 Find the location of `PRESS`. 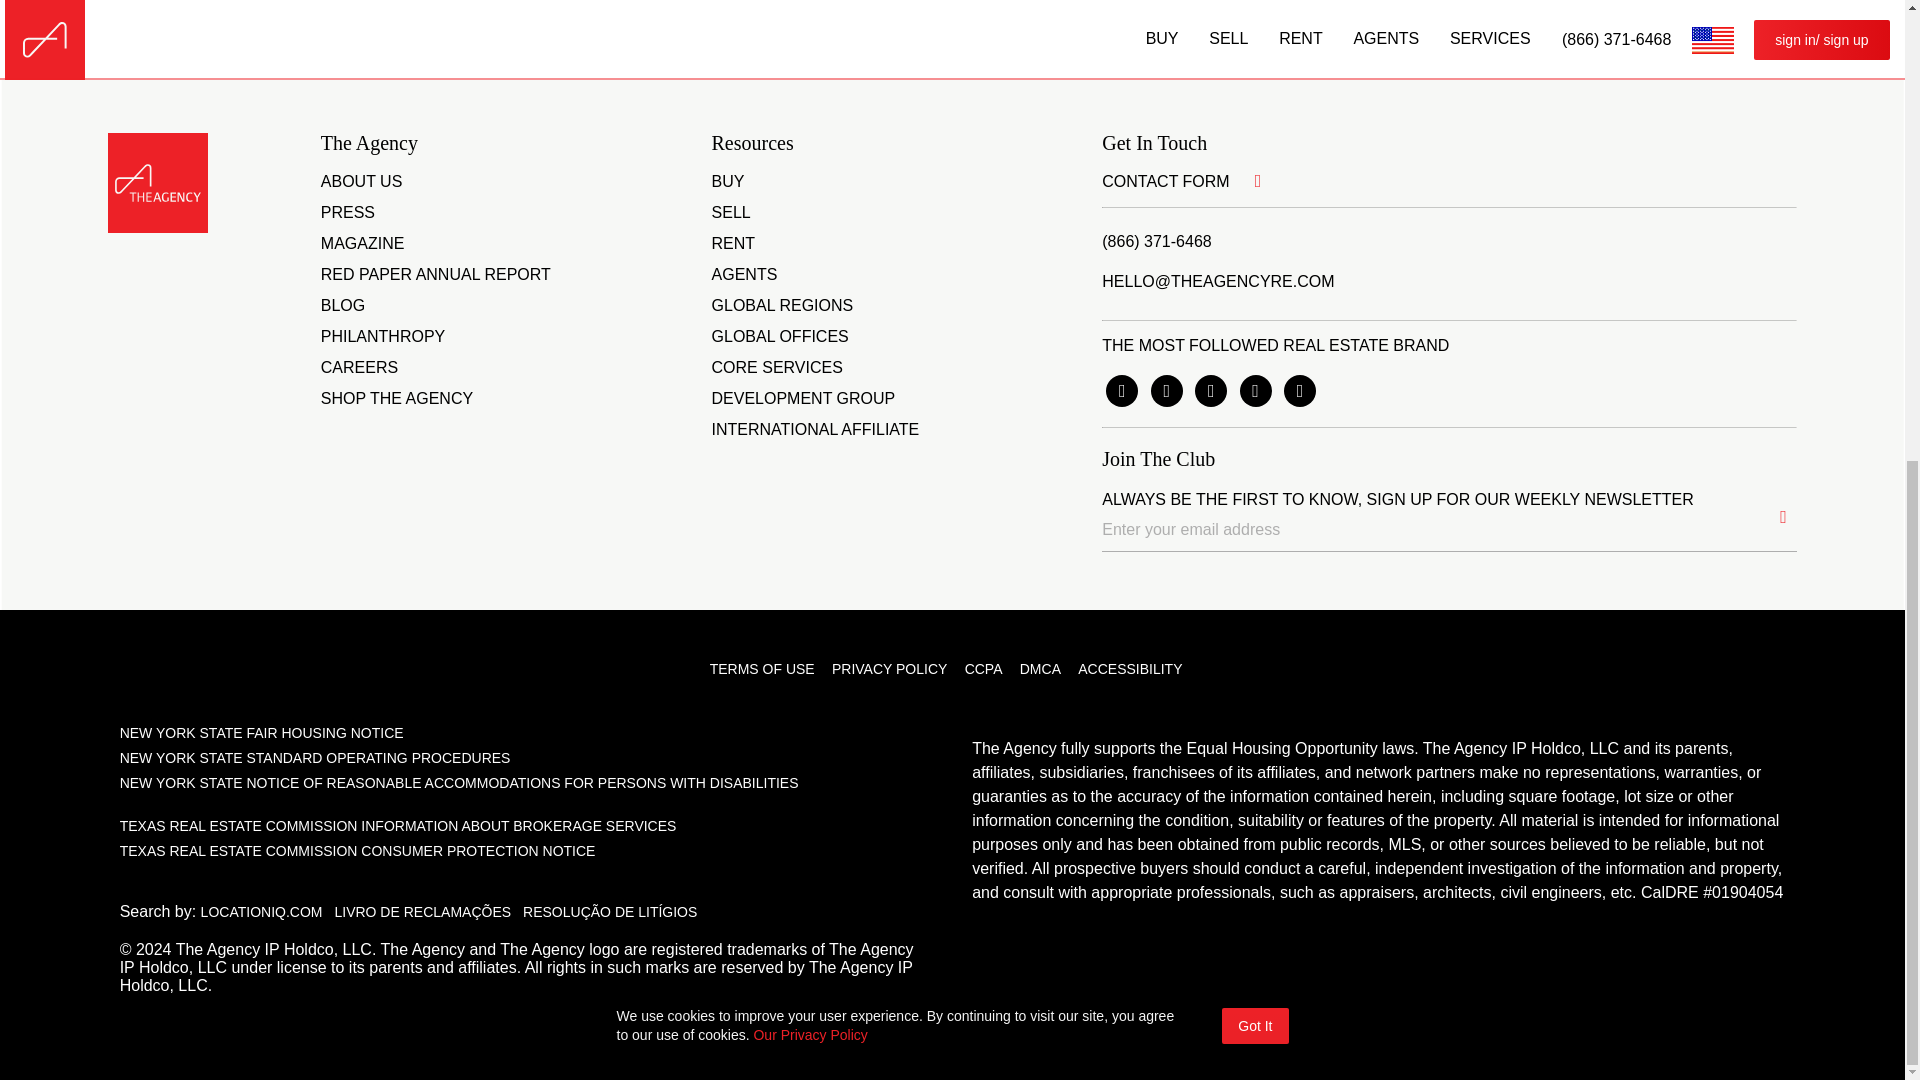

PRESS is located at coordinates (347, 213).